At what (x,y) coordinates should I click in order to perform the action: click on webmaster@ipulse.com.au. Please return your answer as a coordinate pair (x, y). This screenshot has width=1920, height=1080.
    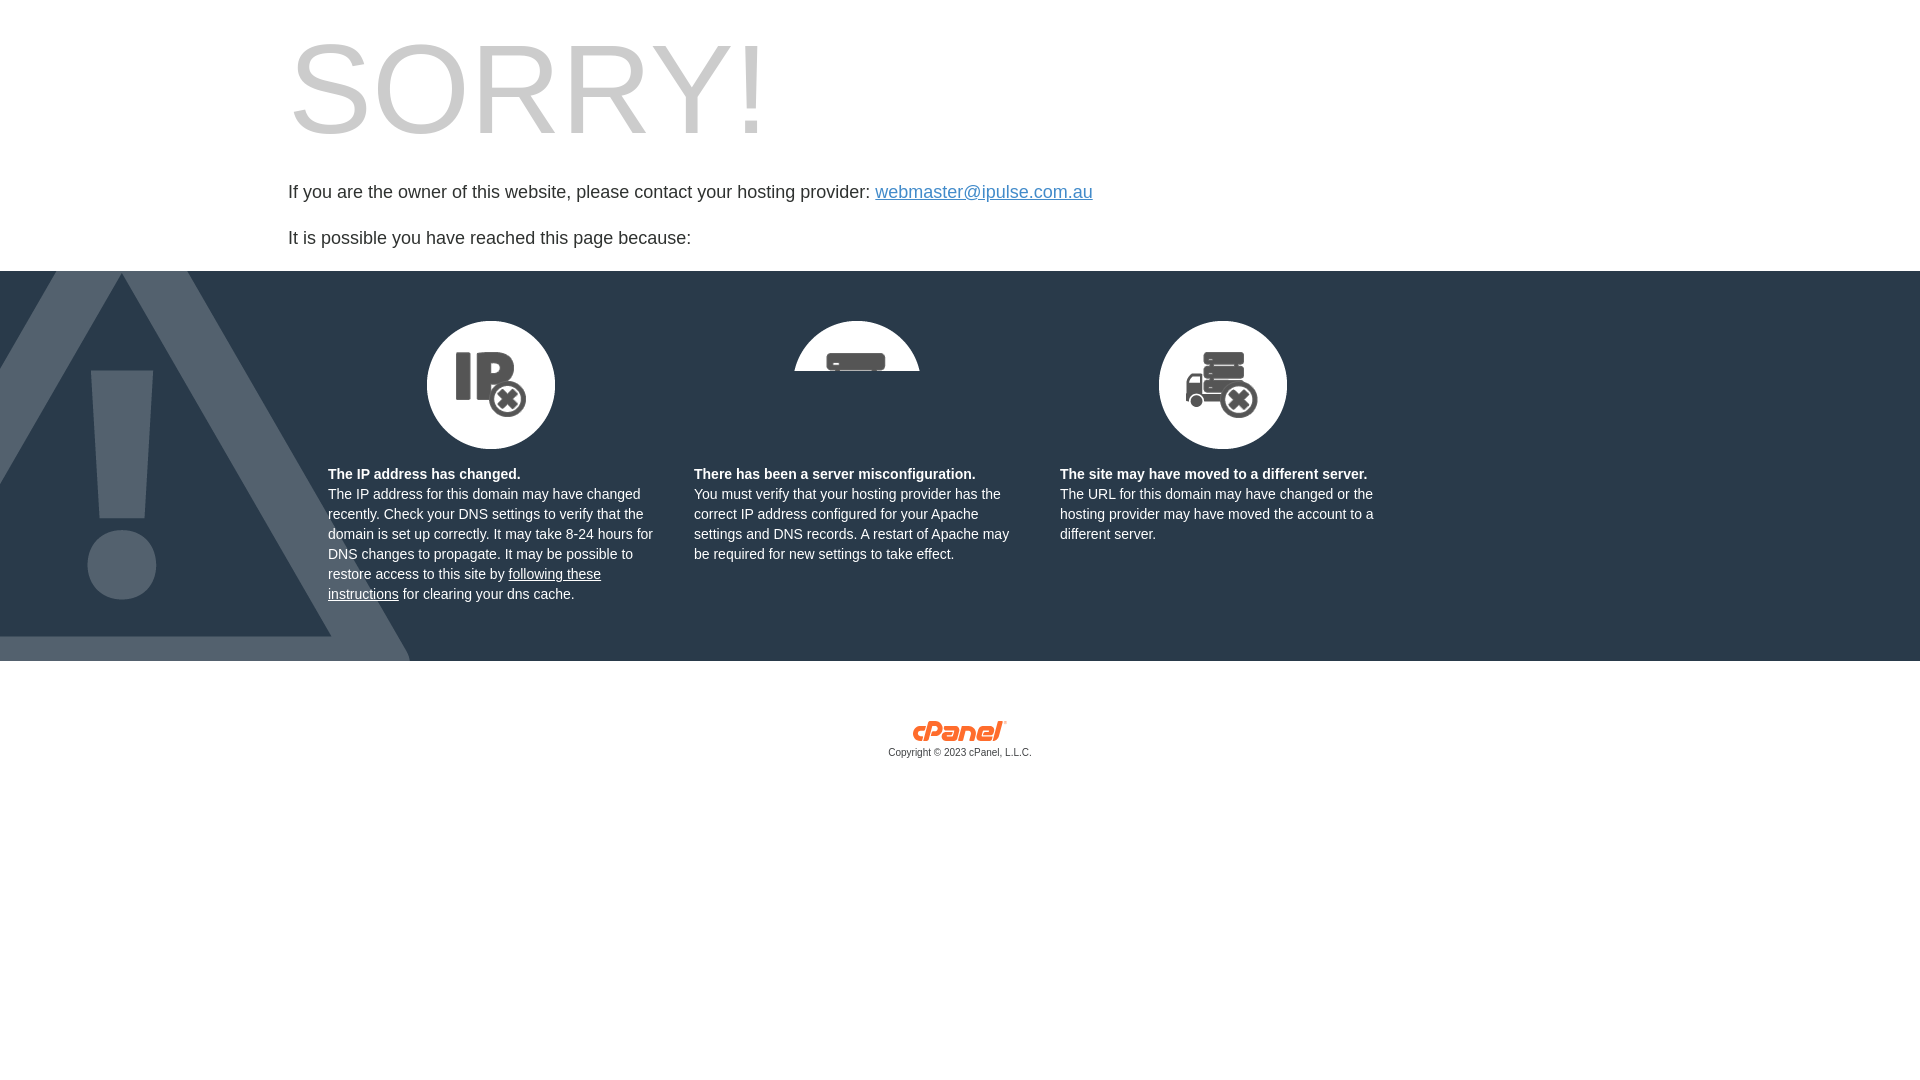
    Looking at the image, I should click on (984, 192).